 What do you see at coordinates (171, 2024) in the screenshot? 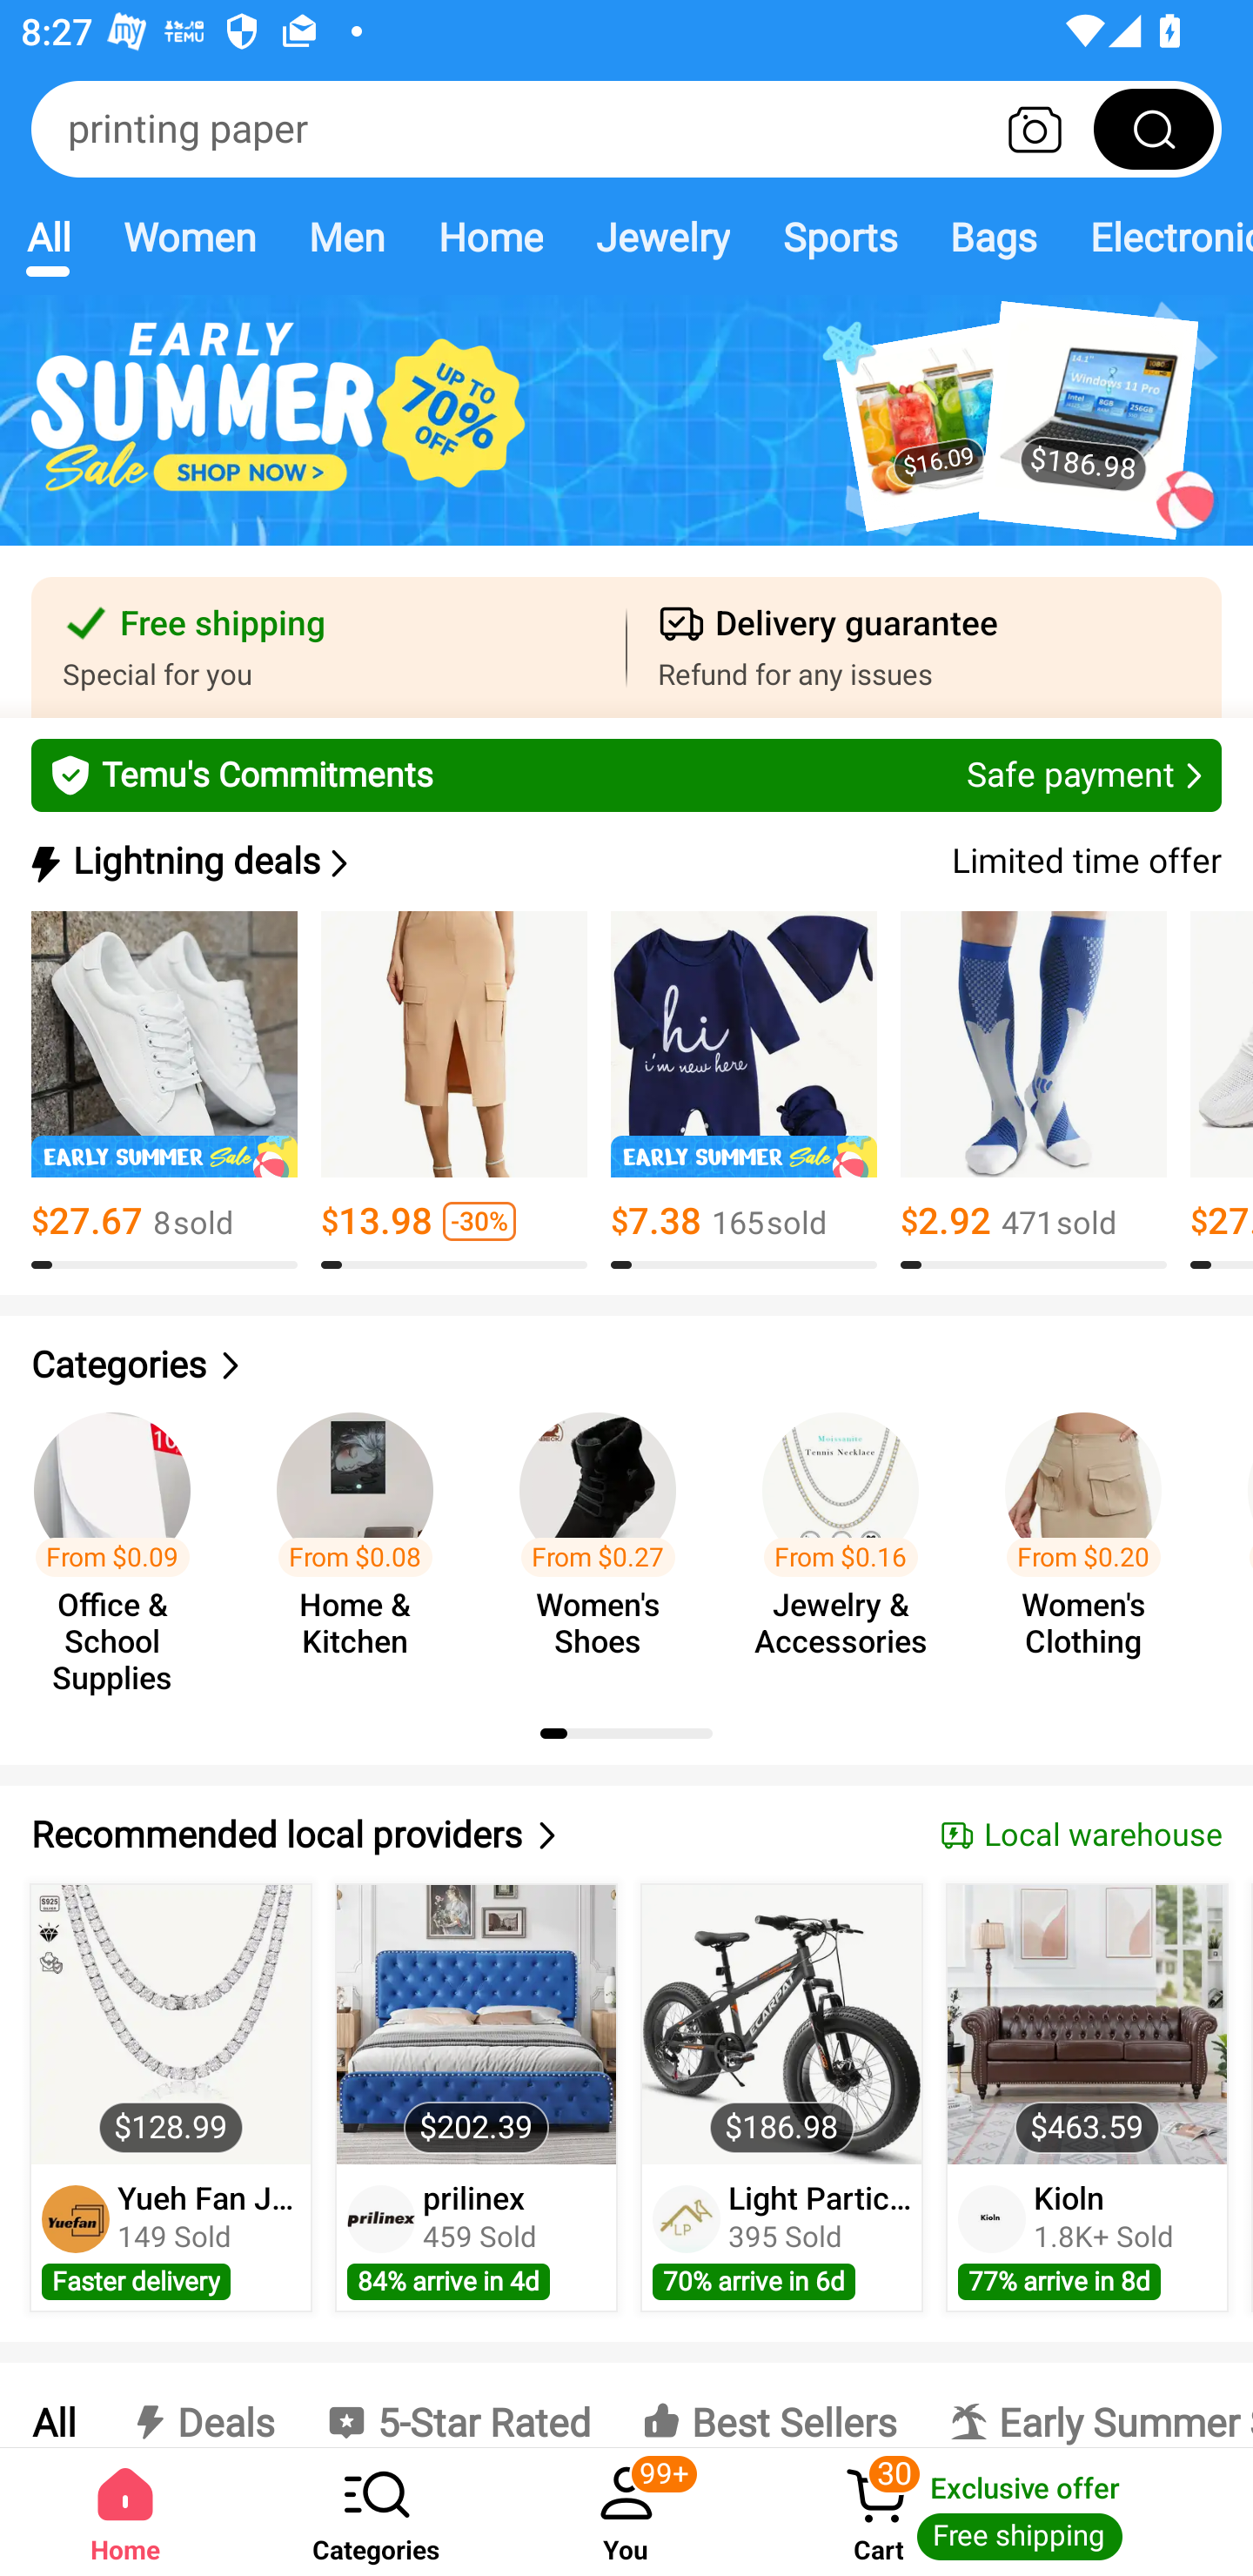
I see `$128.99` at bounding box center [171, 2024].